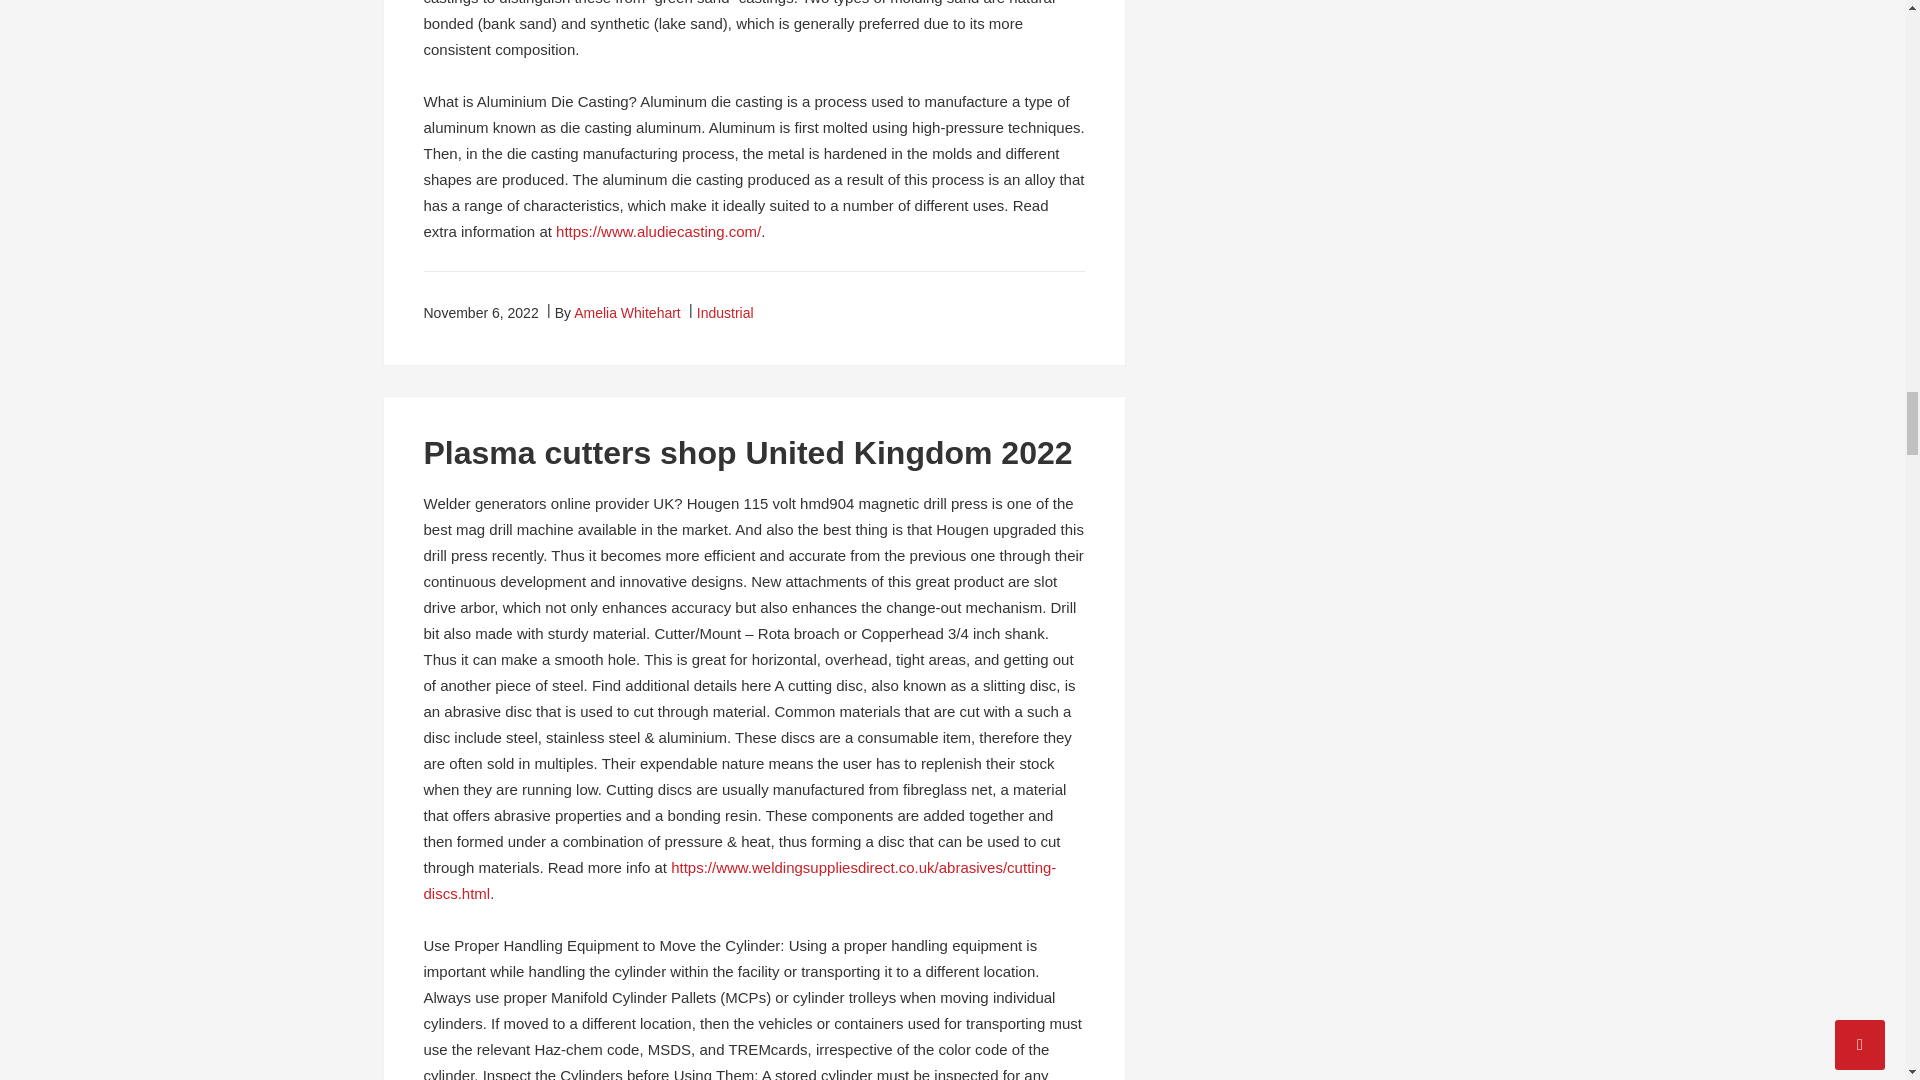  I want to click on View all posts by Amelia Whitehart, so click(628, 312).